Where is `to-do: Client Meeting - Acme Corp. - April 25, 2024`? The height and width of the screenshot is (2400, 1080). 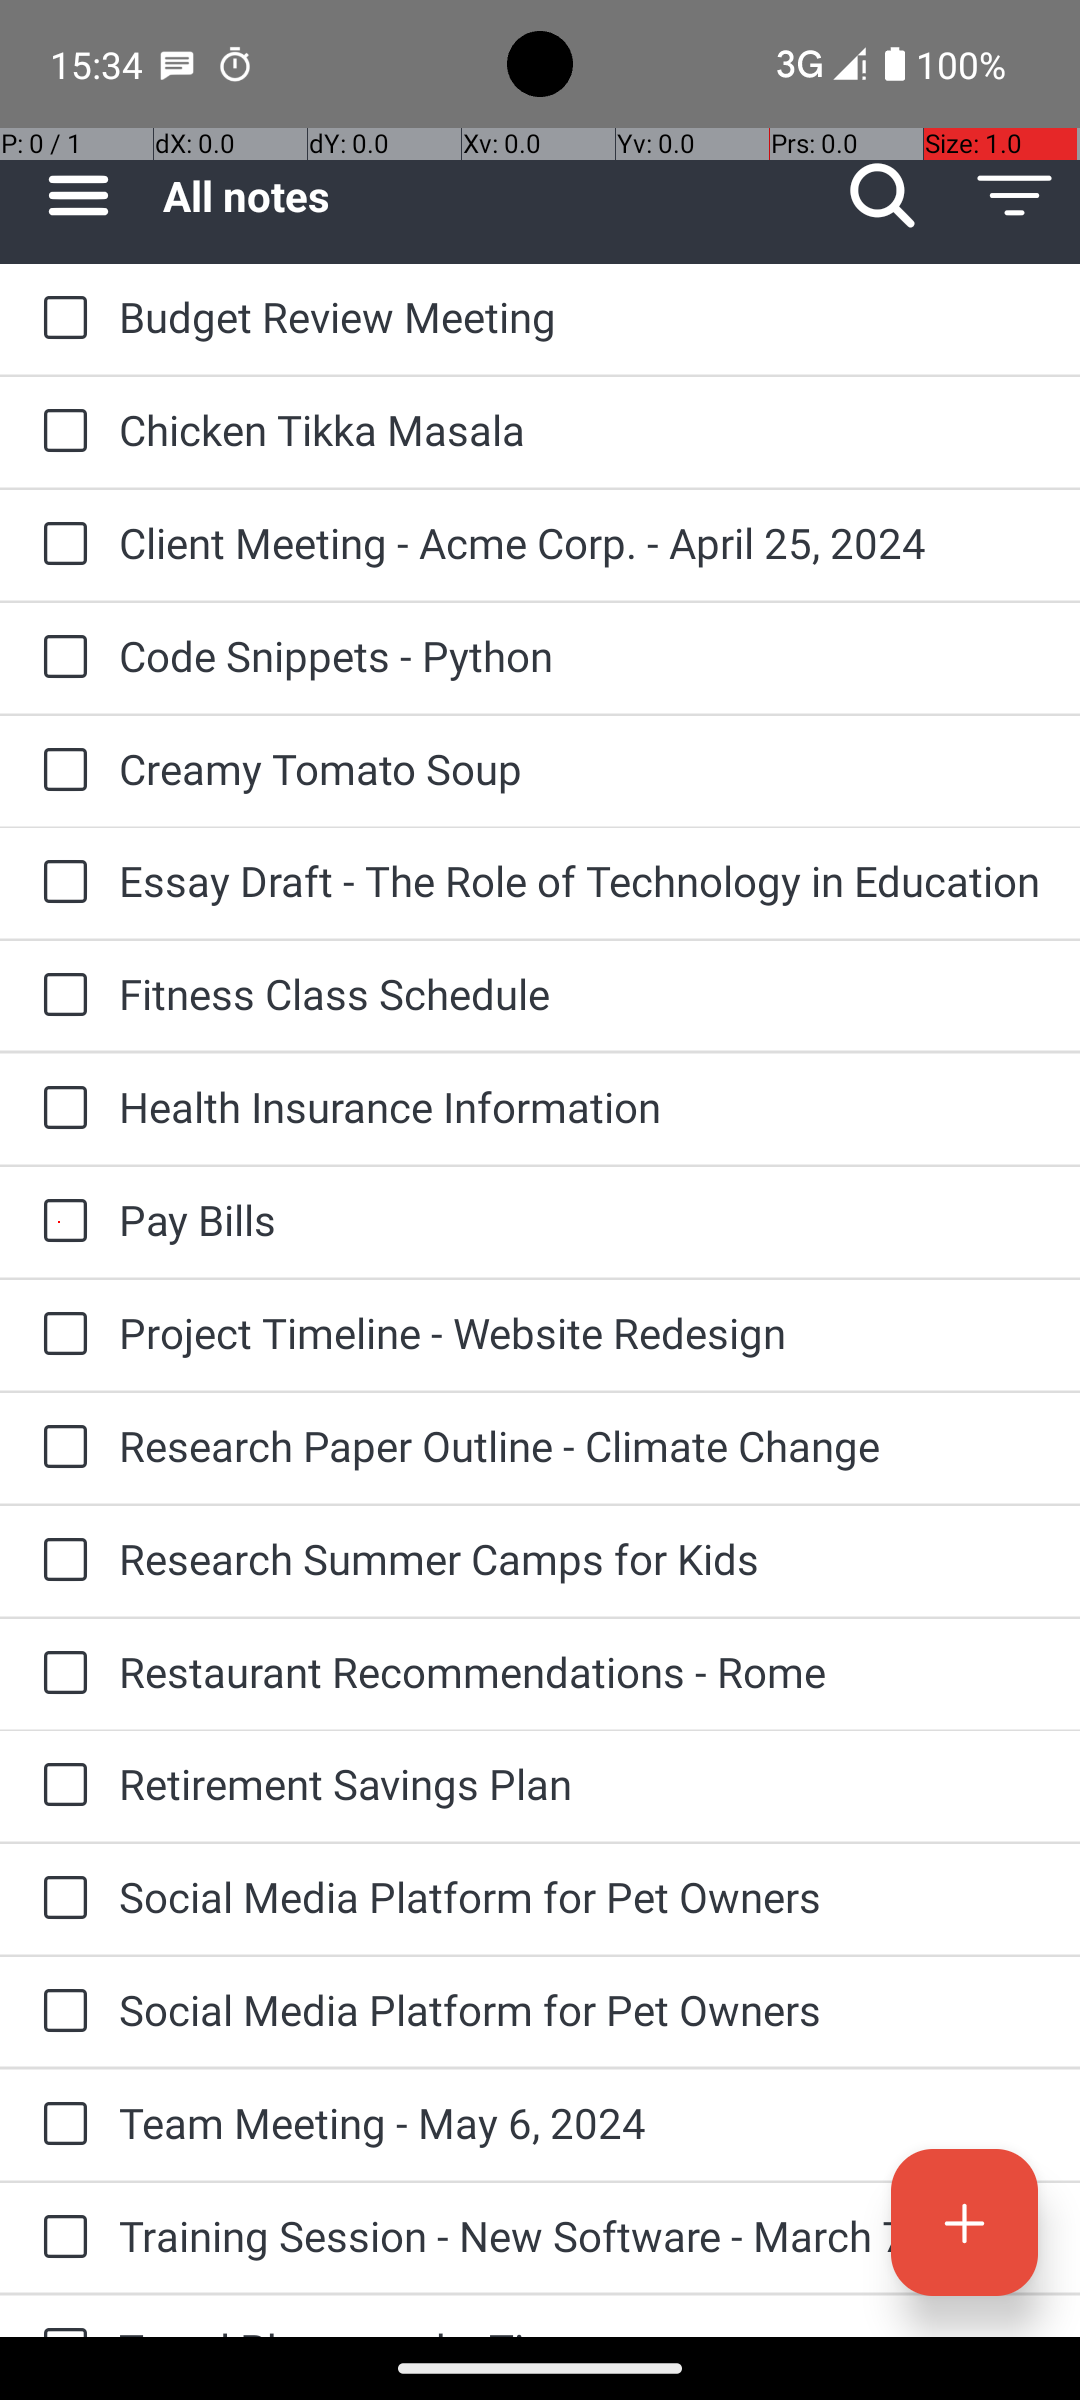 to-do: Client Meeting - Acme Corp. - April 25, 2024 is located at coordinates (60, 546).